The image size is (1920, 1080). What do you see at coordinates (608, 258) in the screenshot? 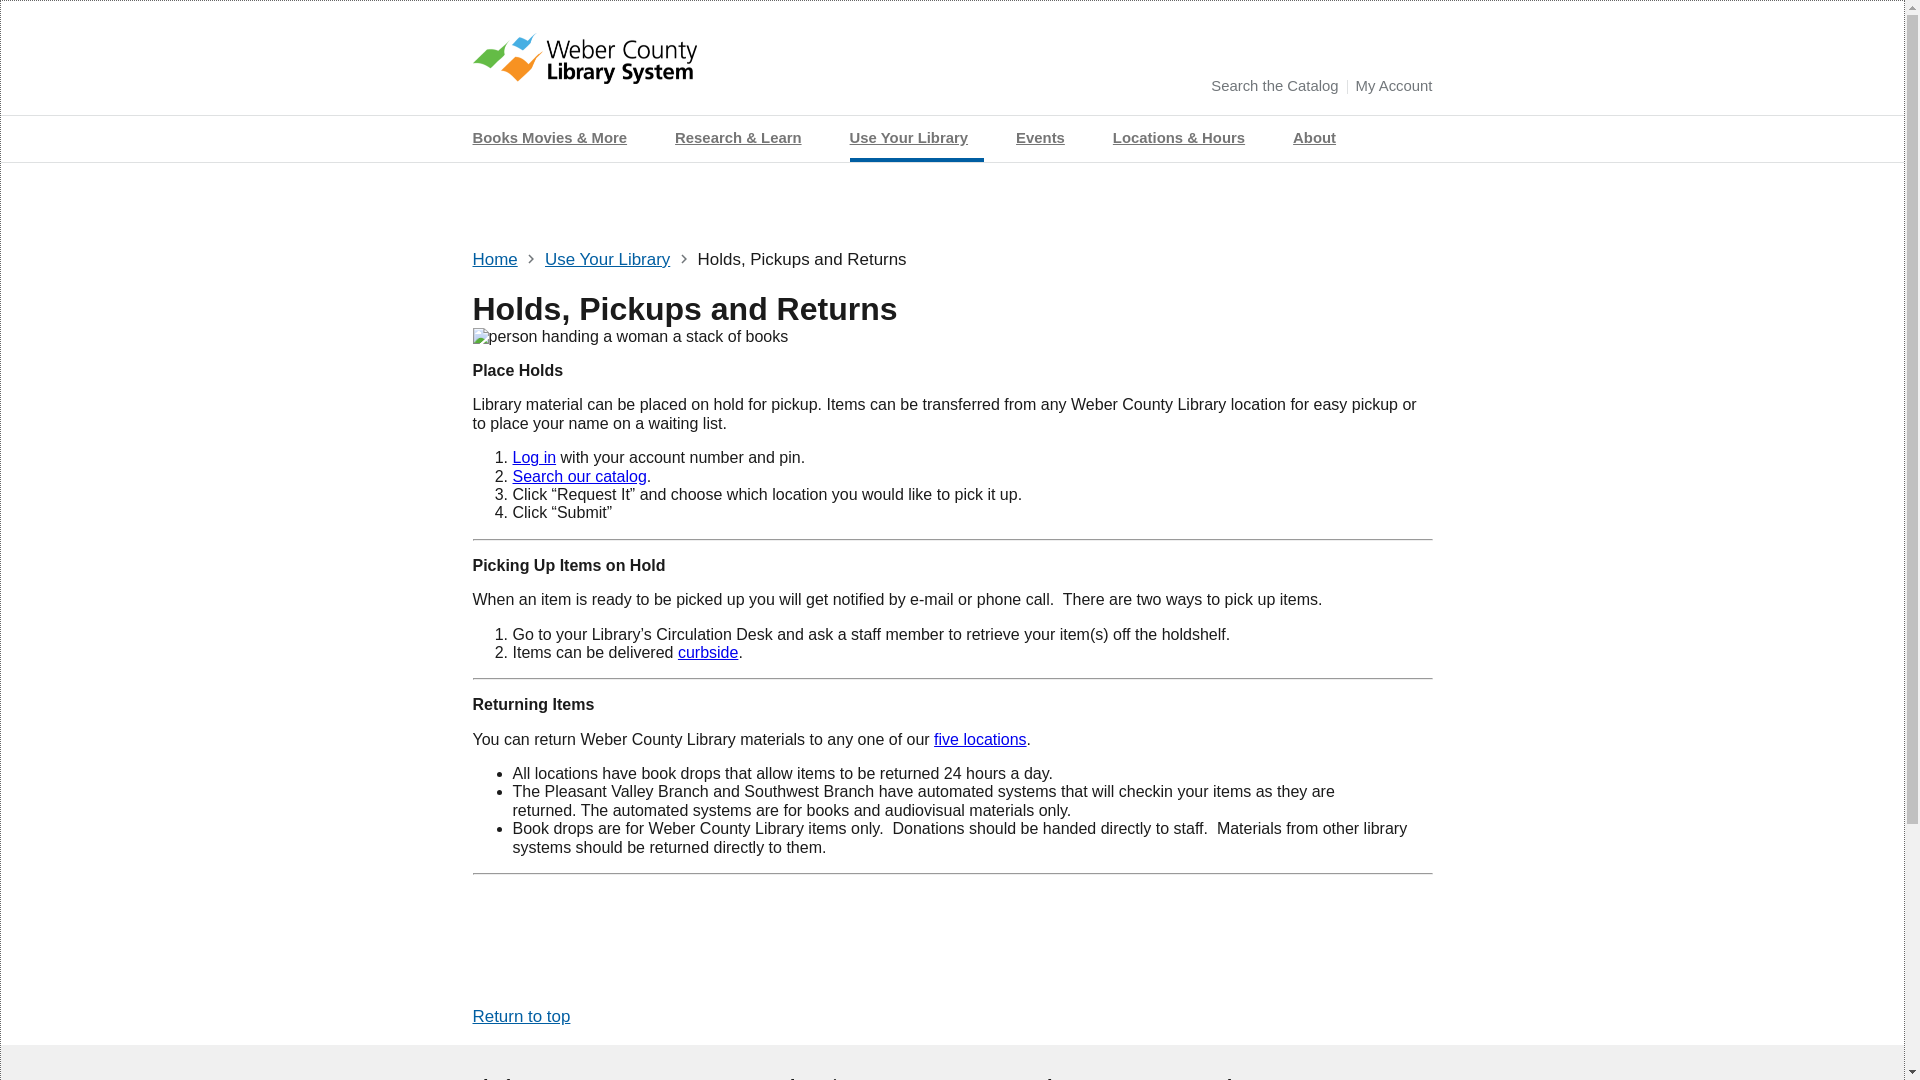
I see `Use Your Library` at bounding box center [608, 258].